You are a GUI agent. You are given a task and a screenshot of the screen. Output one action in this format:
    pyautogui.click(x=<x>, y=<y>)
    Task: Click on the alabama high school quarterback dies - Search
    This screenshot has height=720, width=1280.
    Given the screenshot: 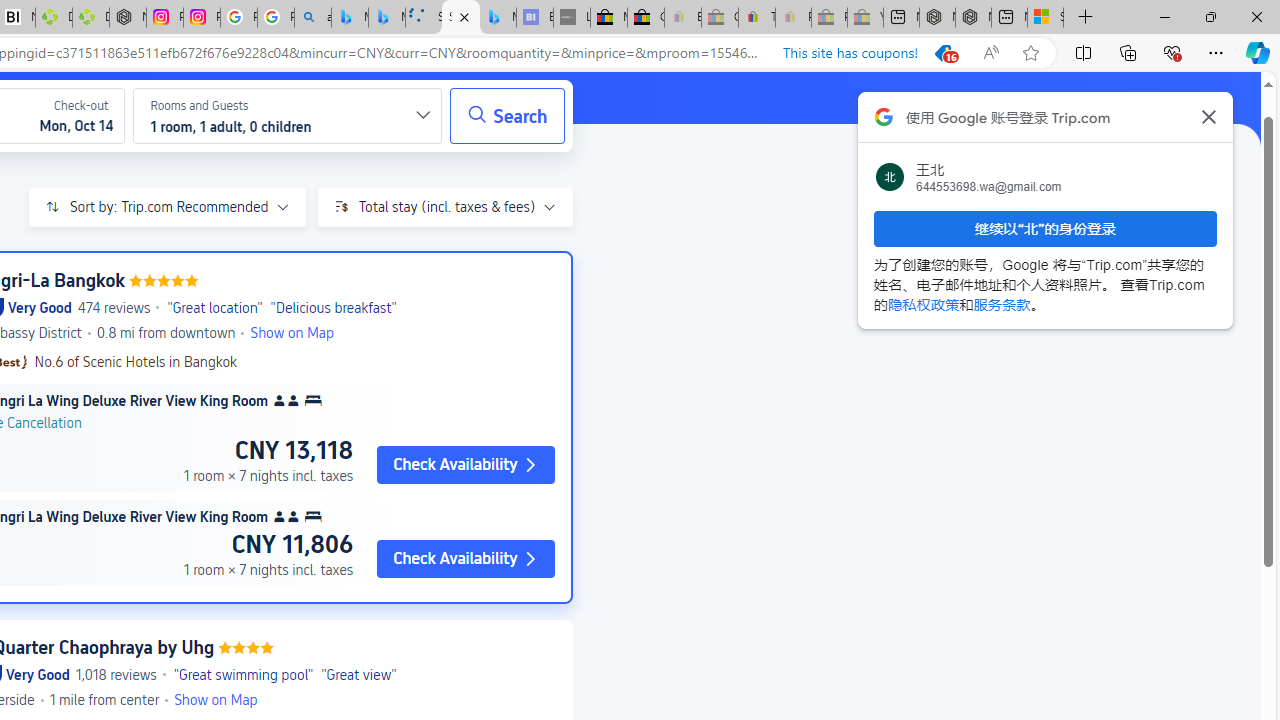 What is the action you would take?
    pyautogui.click(x=312, y=18)
    